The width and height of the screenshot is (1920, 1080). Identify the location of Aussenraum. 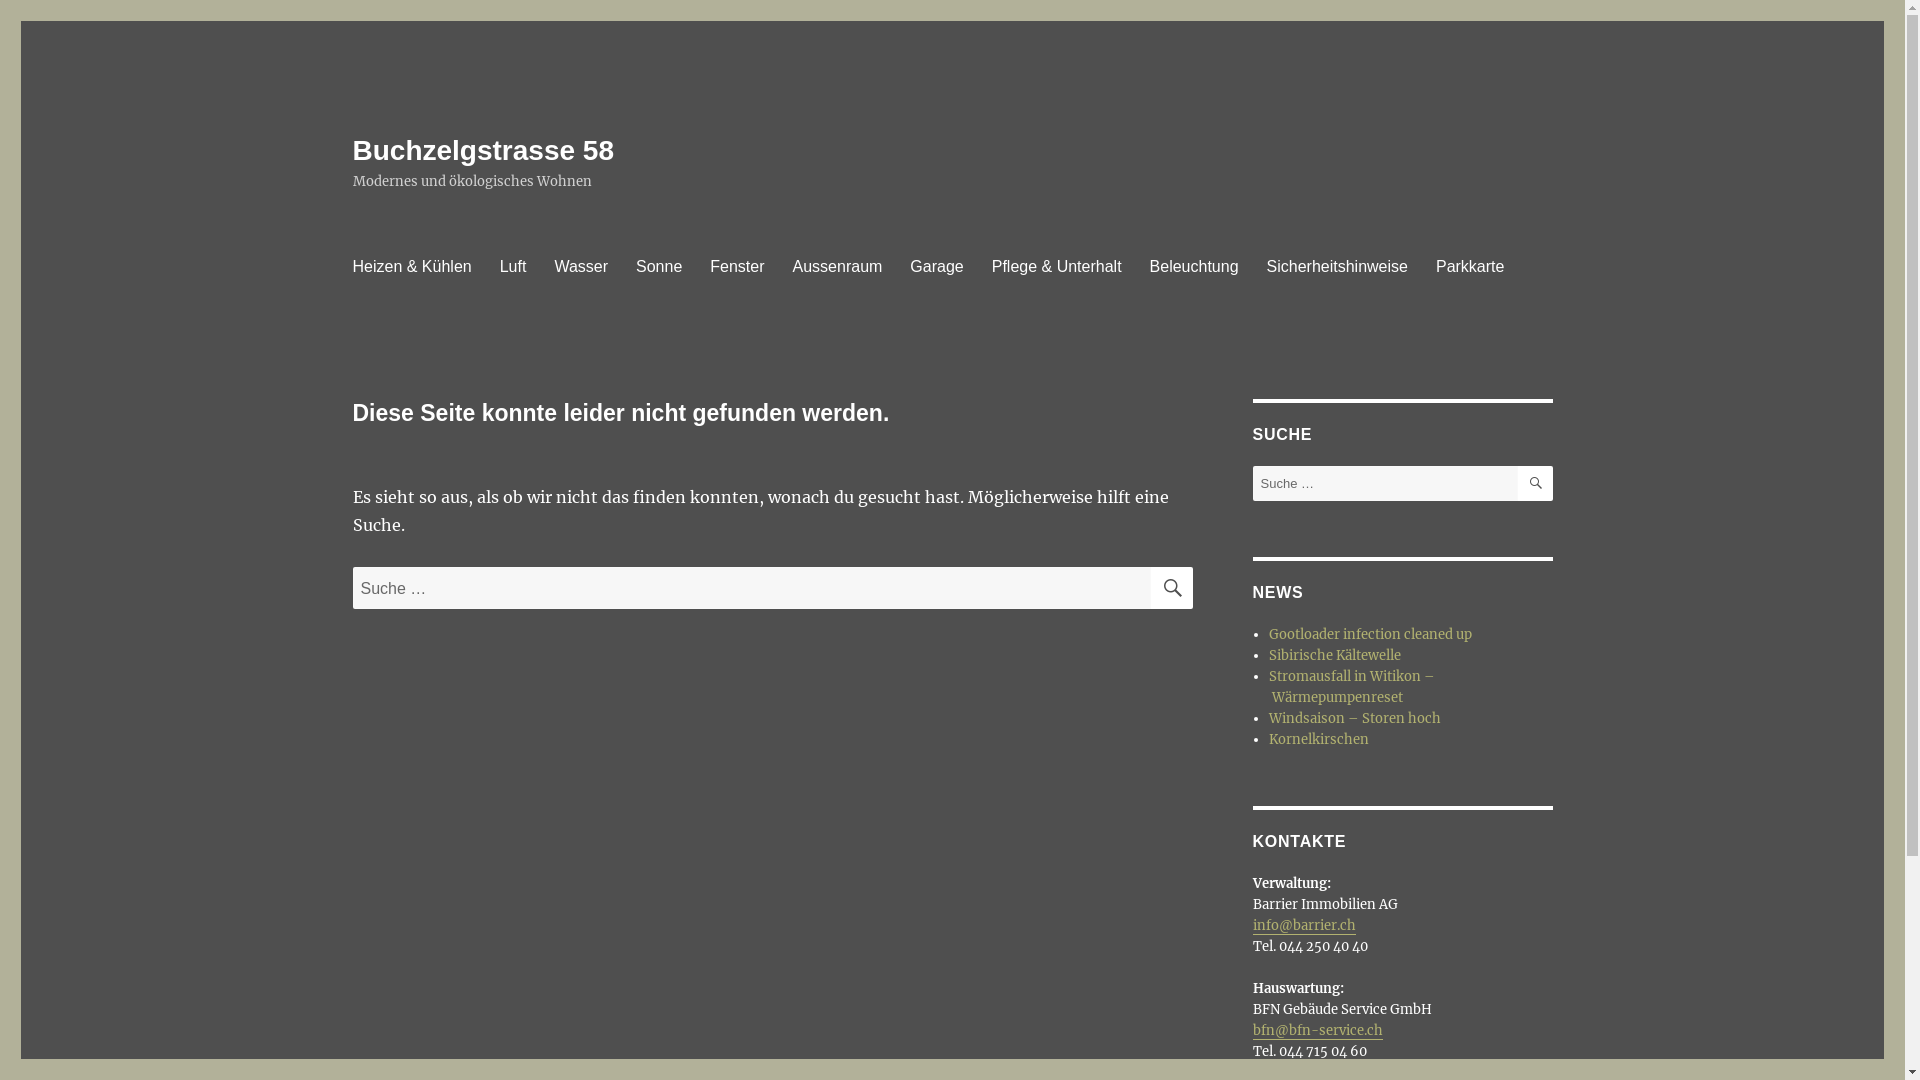
(838, 266).